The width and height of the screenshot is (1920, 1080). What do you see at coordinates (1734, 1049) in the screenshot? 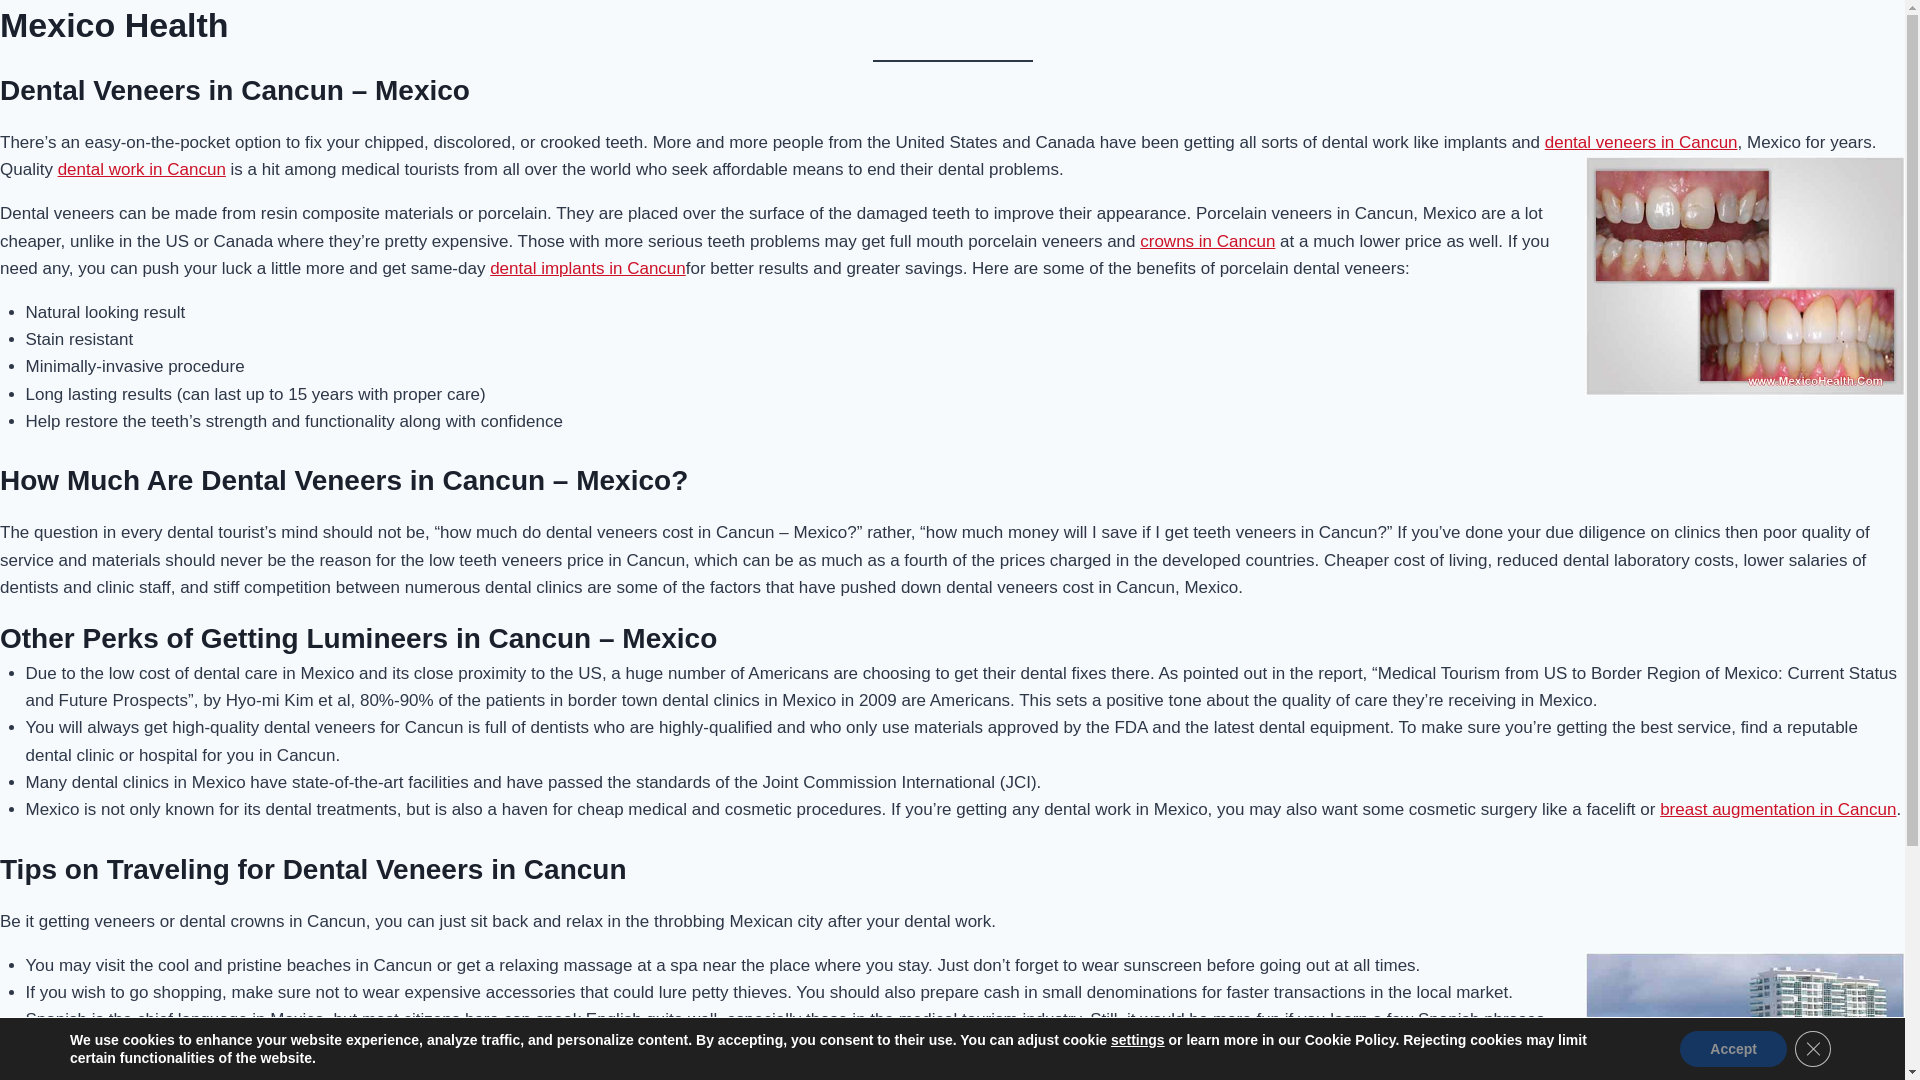
I see `Accept` at bounding box center [1734, 1049].